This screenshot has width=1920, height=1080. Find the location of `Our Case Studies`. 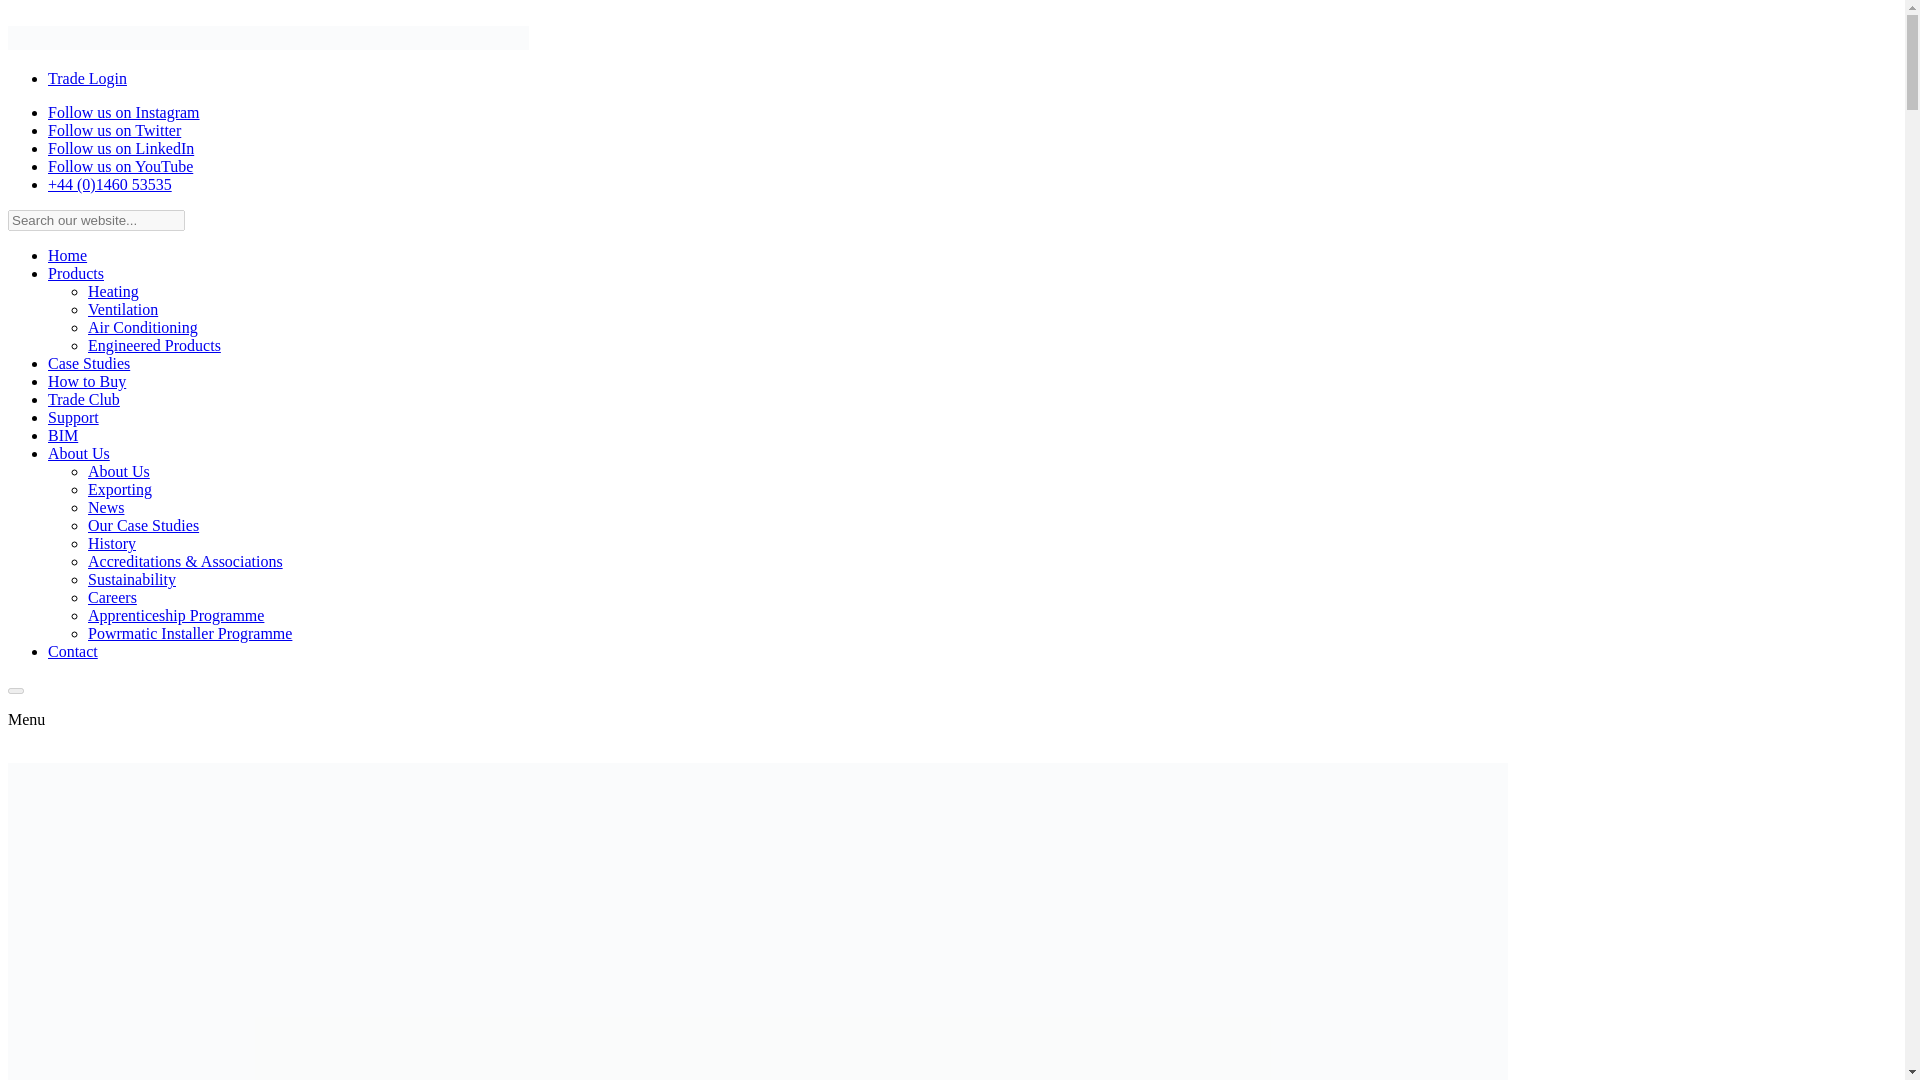

Our Case Studies is located at coordinates (144, 525).